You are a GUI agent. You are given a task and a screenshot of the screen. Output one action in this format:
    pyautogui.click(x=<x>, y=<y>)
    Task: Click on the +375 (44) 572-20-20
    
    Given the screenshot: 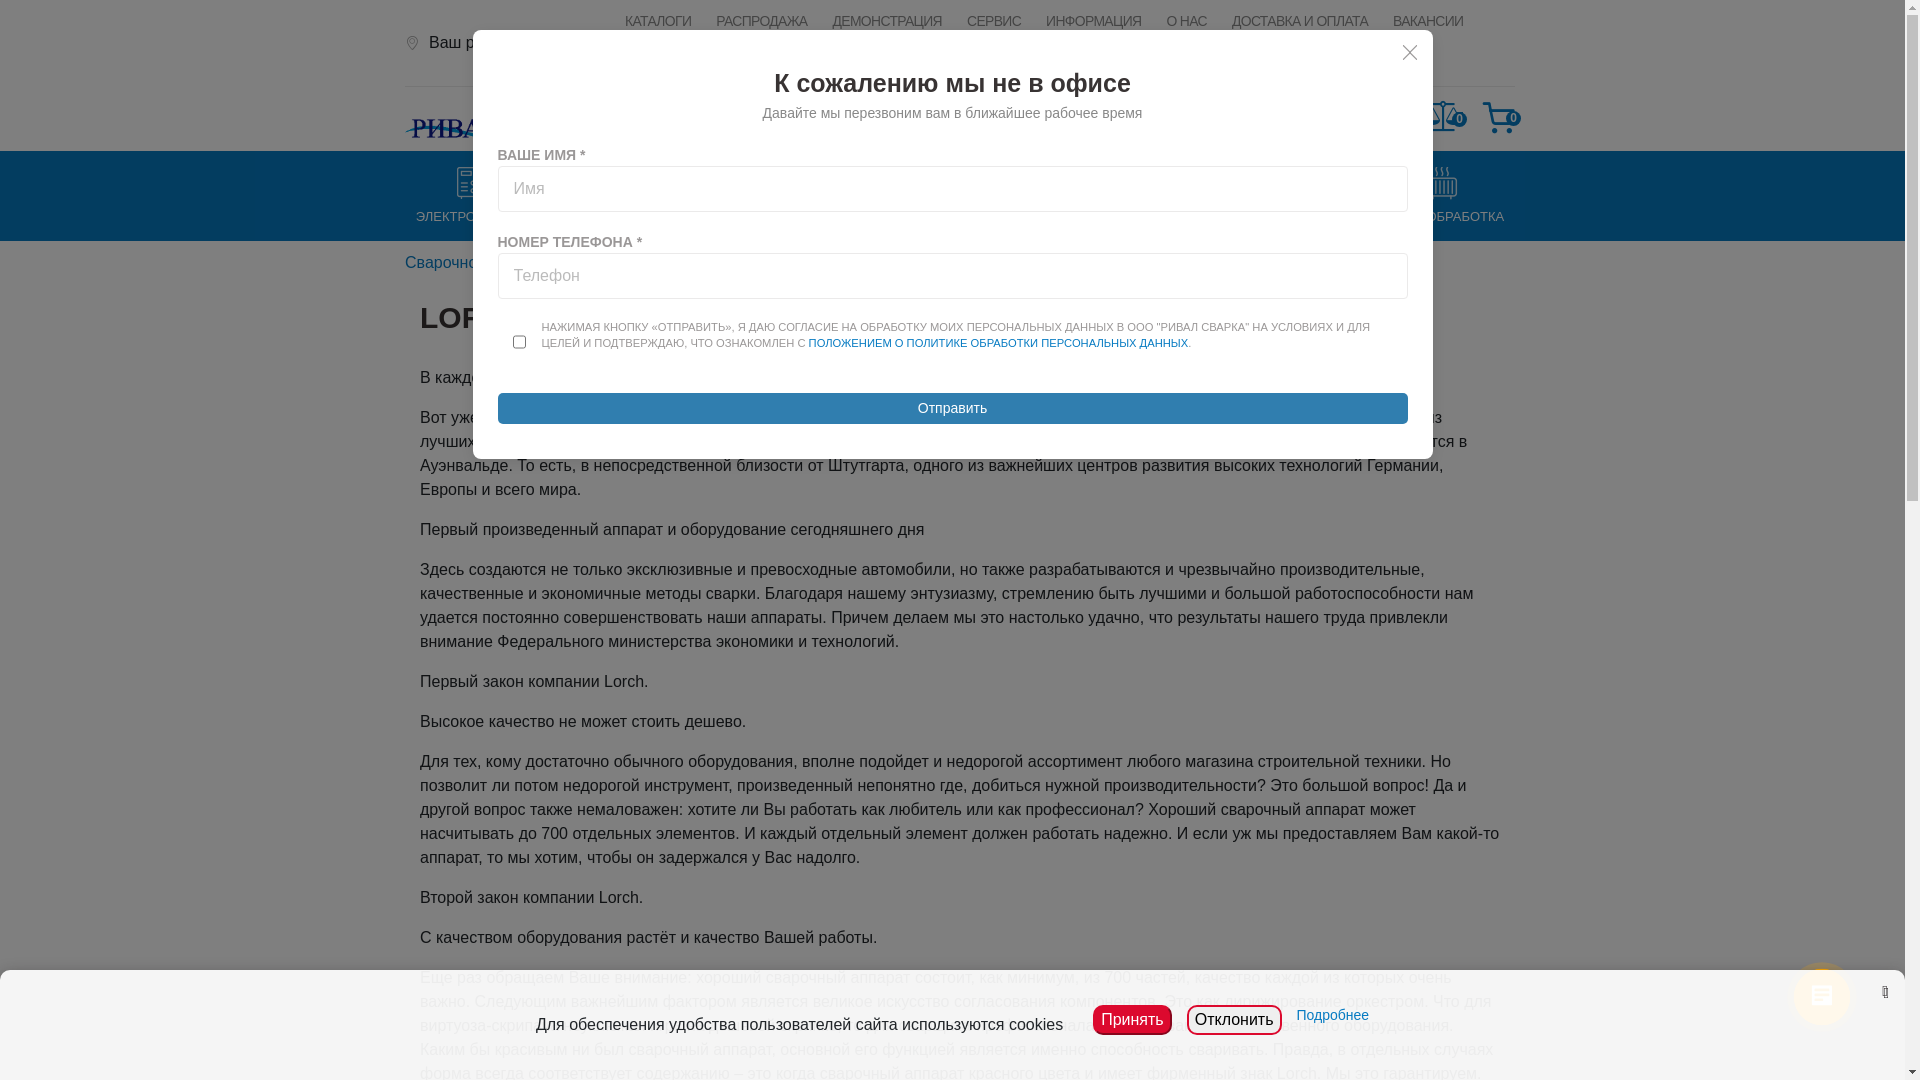 What is the action you would take?
    pyautogui.click(x=1234, y=118)
    